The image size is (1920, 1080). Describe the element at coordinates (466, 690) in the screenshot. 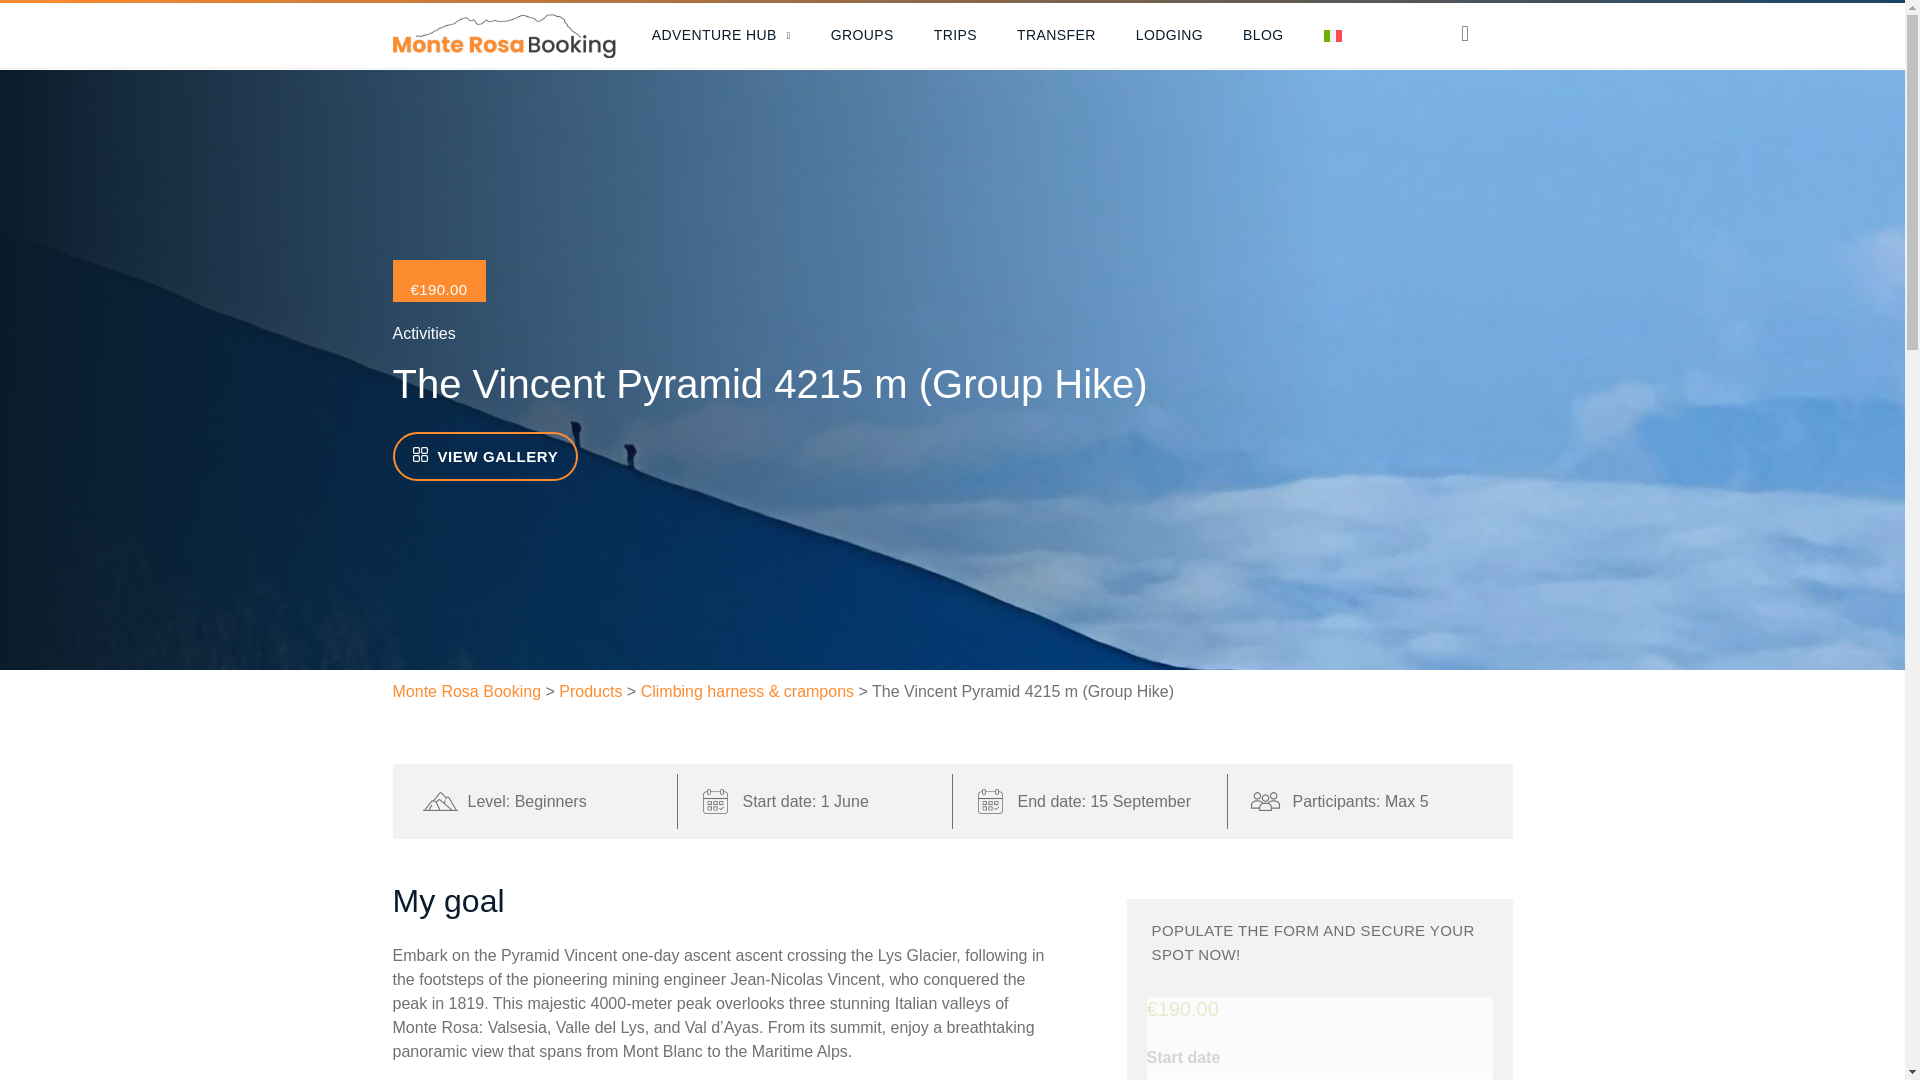

I see `Go to Monte Rosa Booking.` at that location.